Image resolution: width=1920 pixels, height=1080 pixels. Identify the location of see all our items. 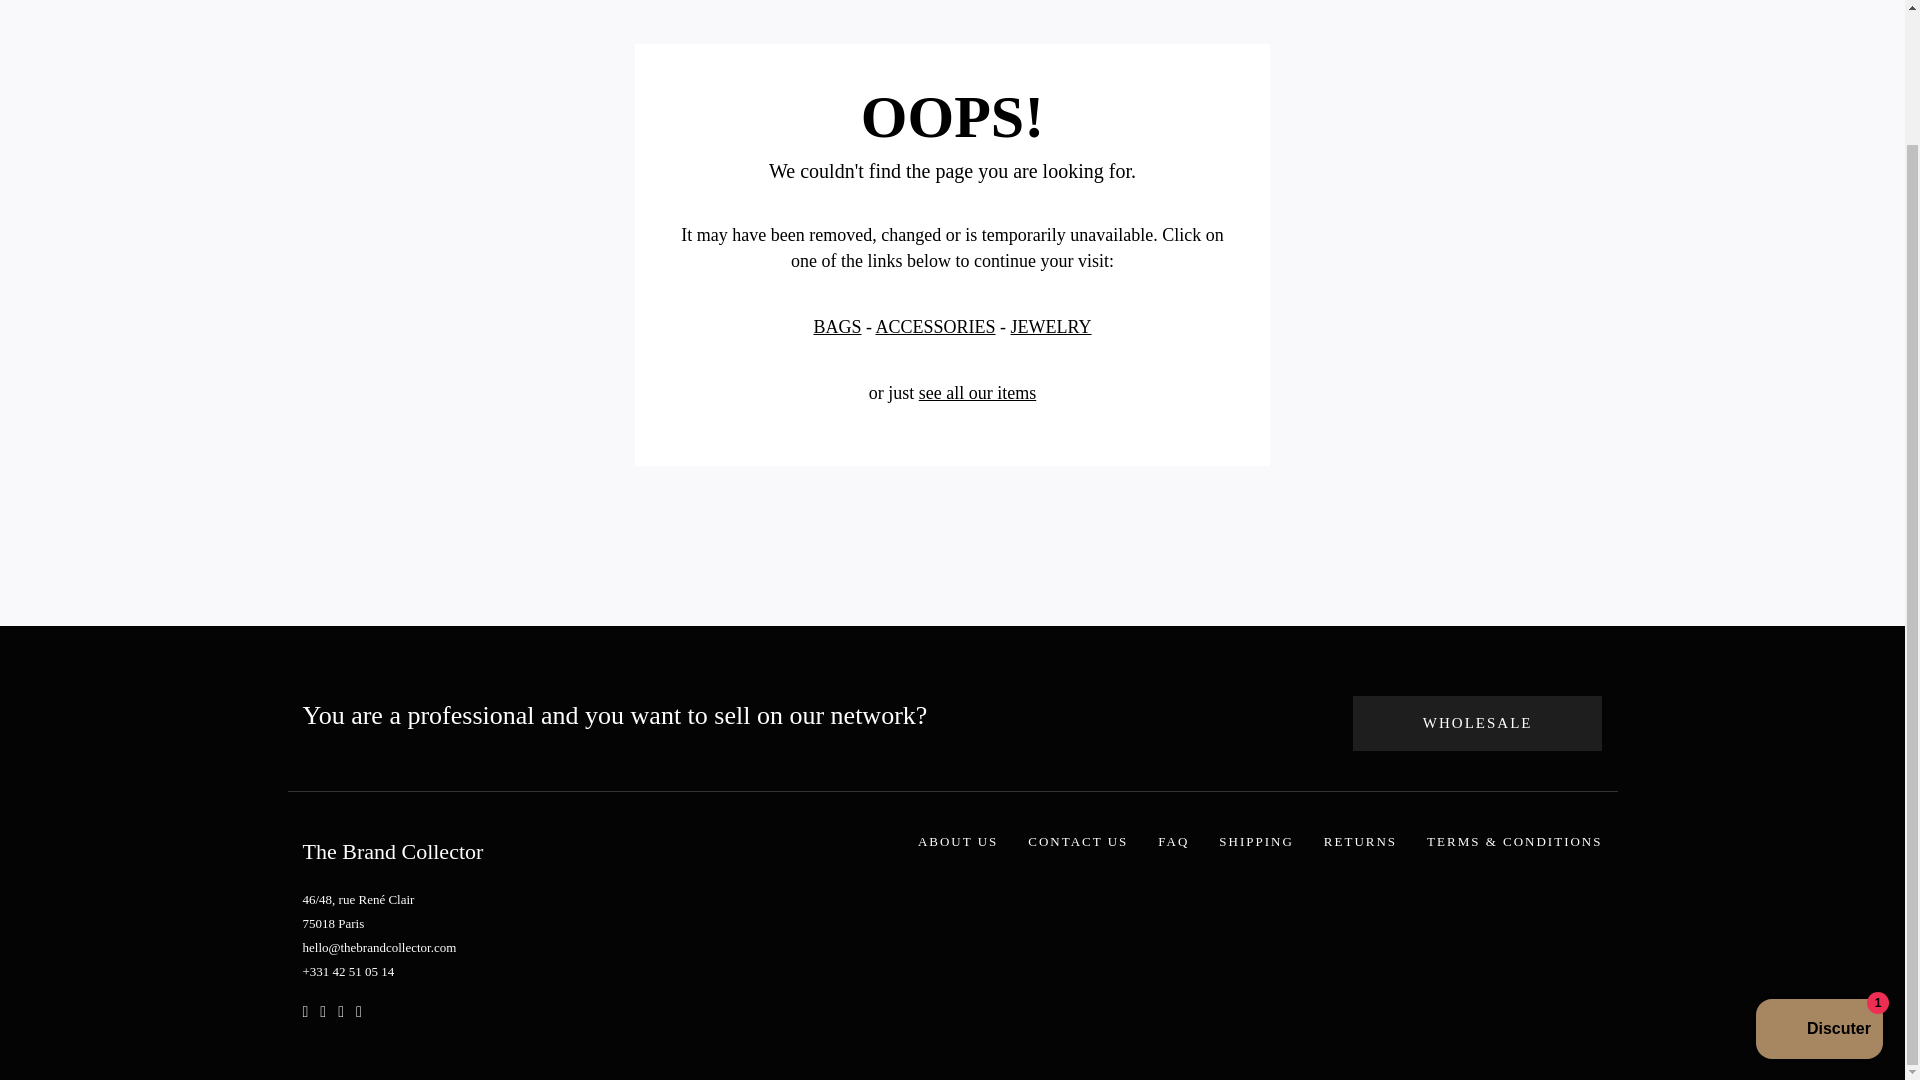
(978, 392).